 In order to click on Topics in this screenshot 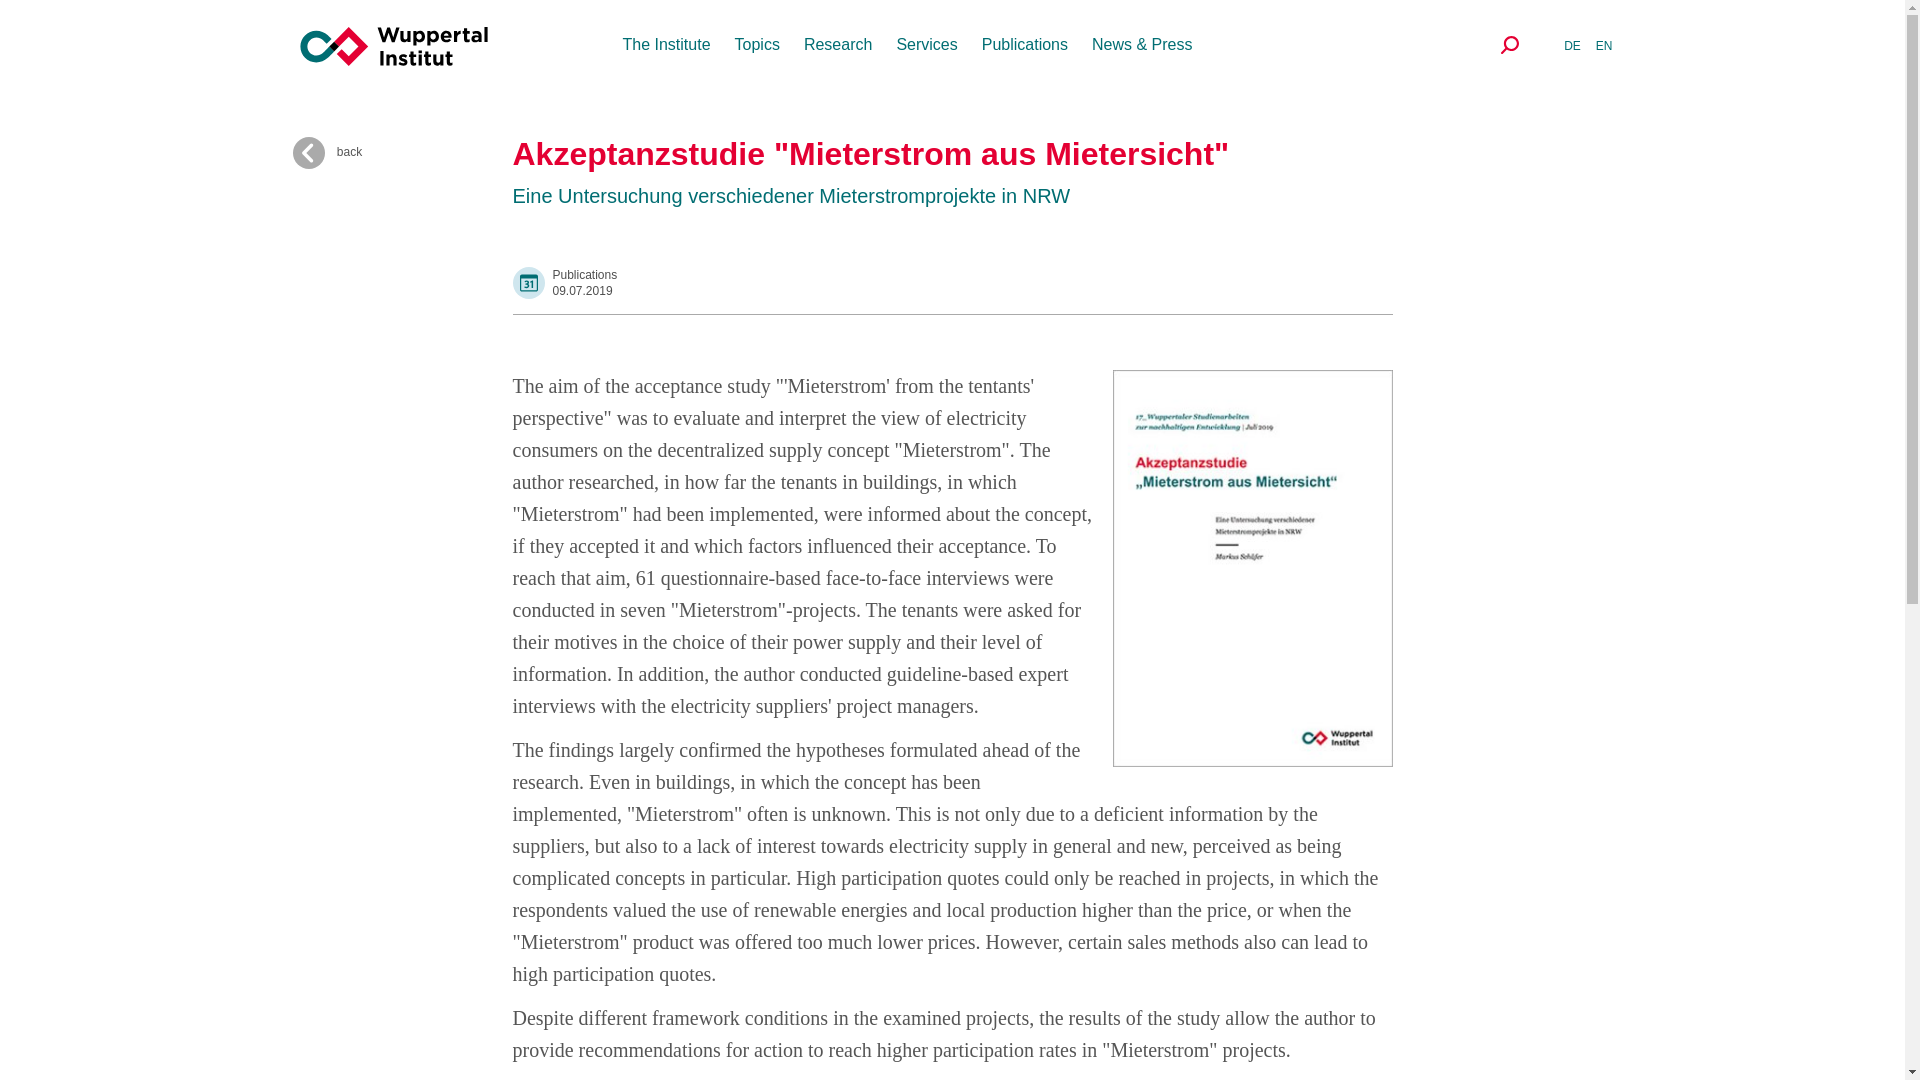, I will do `click(757, 44)`.